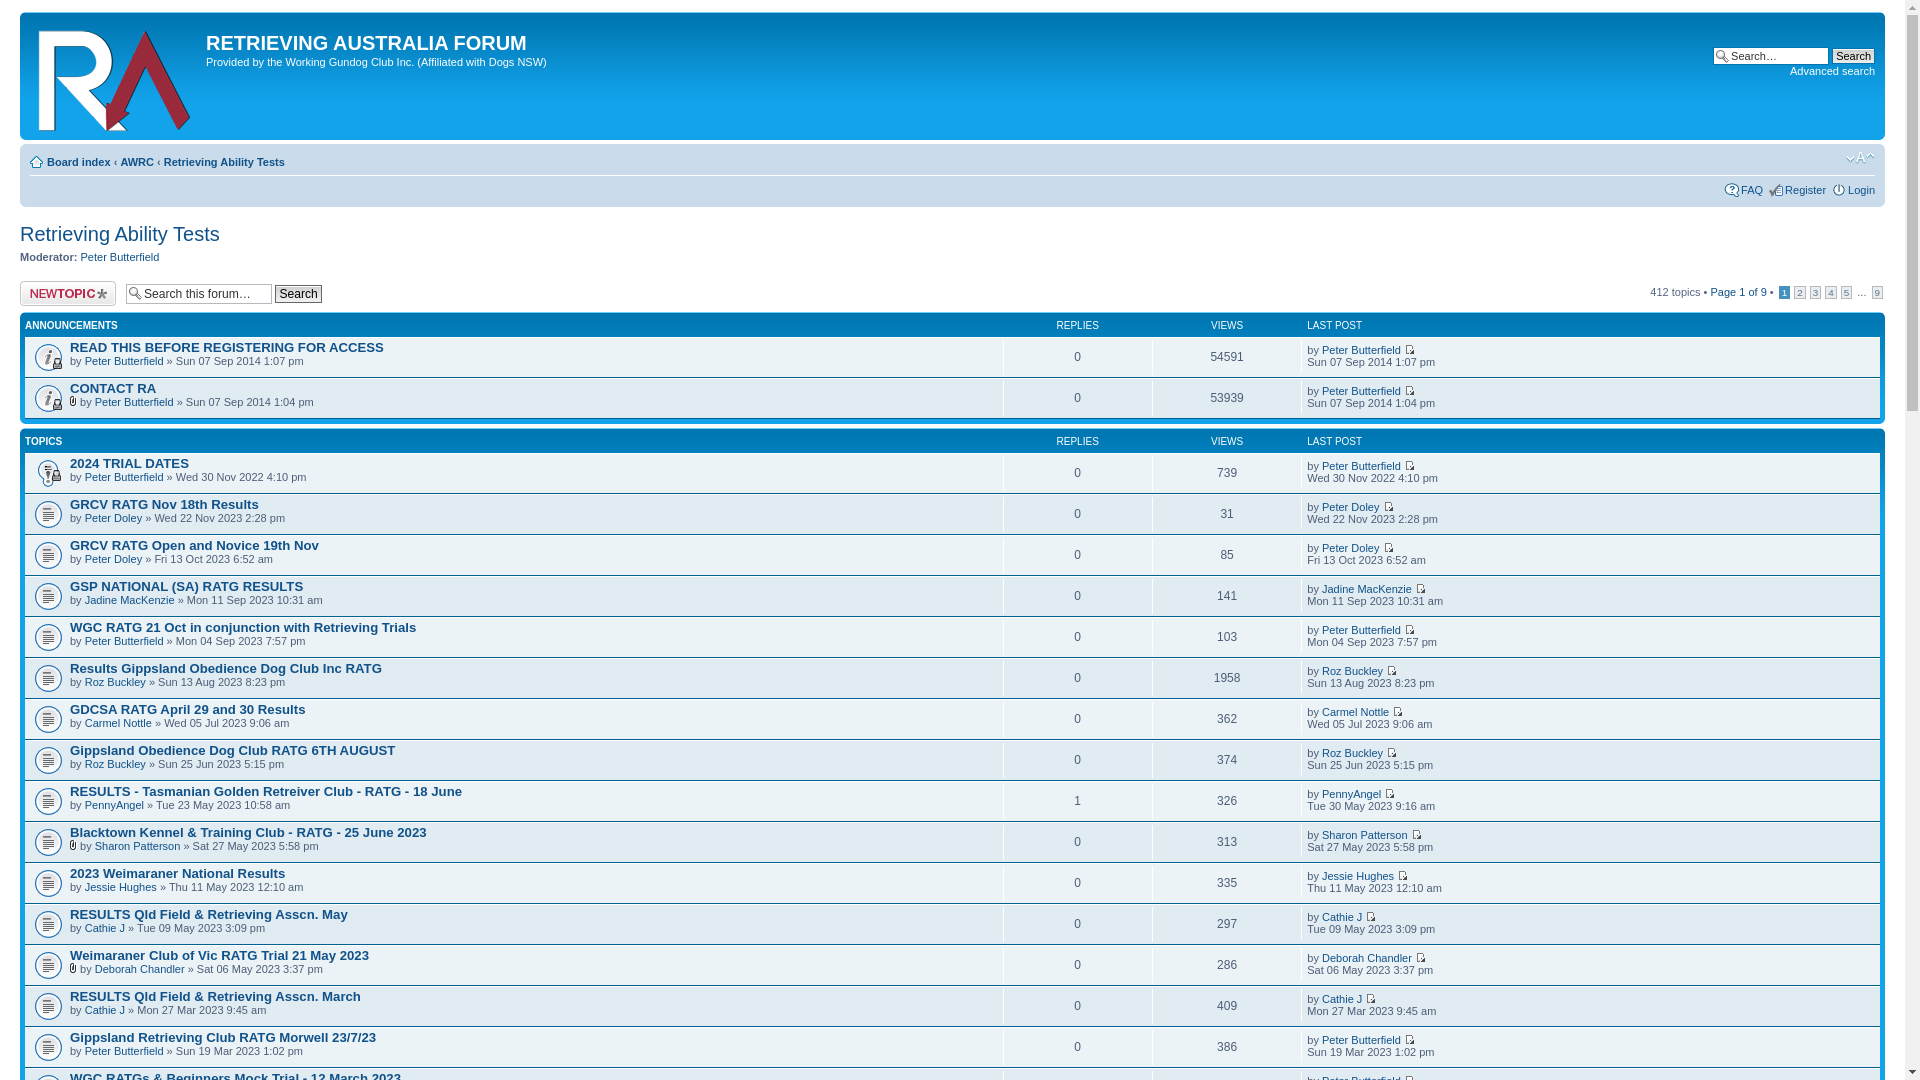 This screenshot has width=1920, height=1080. I want to click on Peter Butterfield, so click(1362, 466).